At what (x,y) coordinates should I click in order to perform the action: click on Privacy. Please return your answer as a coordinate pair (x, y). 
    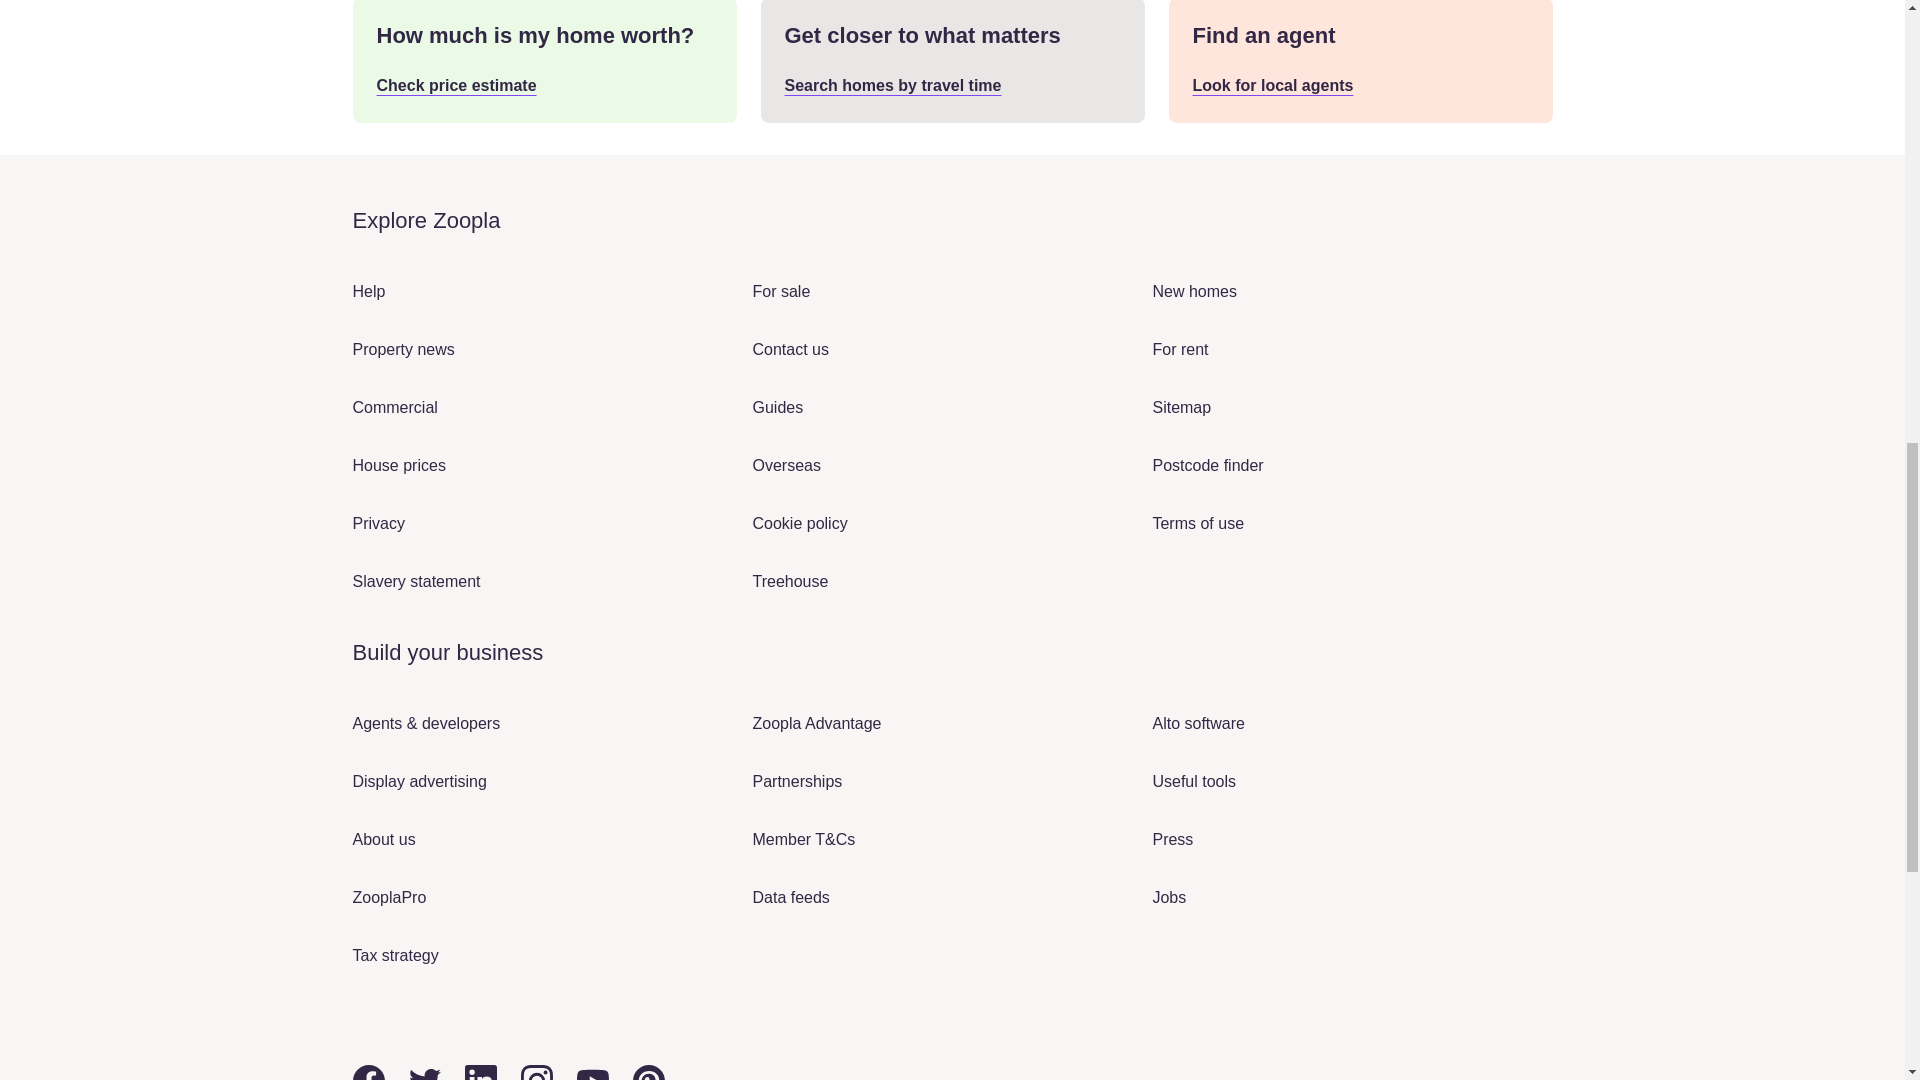
    Looking at the image, I should click on (377, 524).